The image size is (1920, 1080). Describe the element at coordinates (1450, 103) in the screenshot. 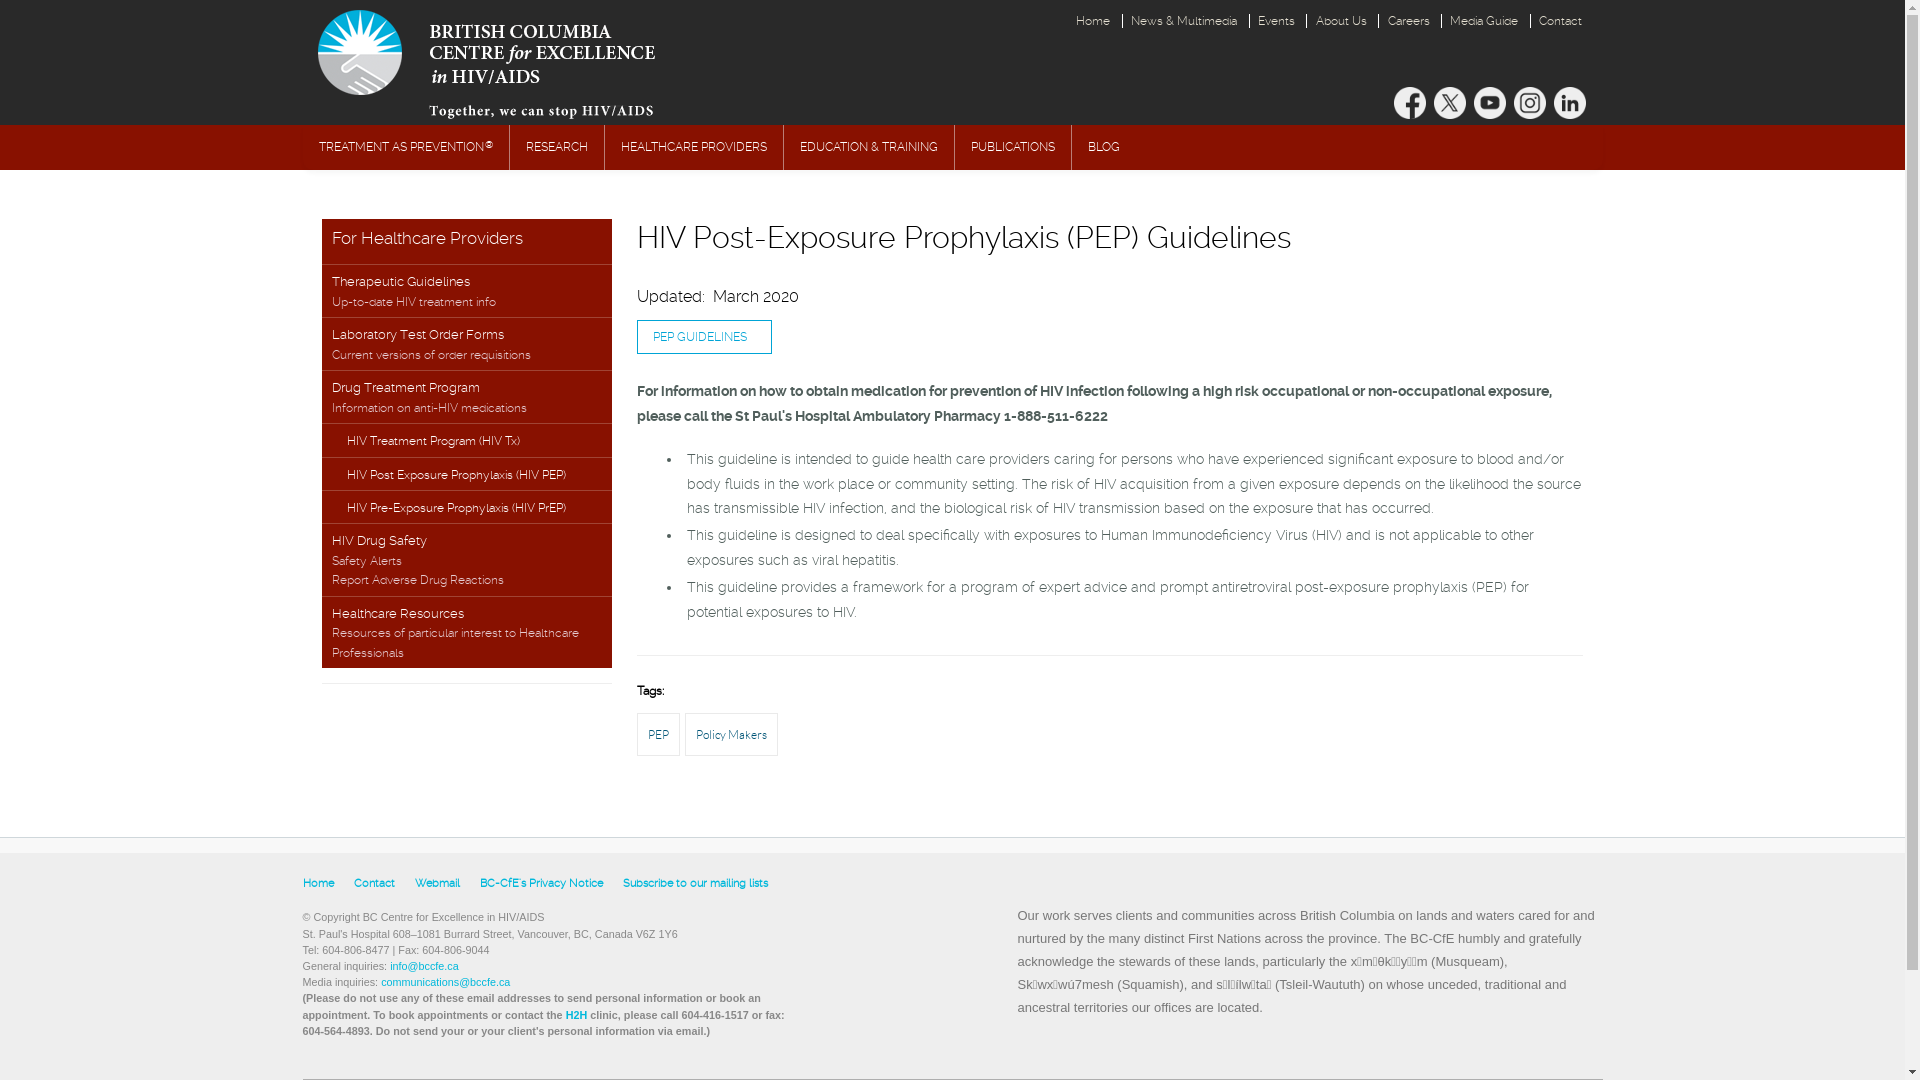

I see `On Twitter` at that location.